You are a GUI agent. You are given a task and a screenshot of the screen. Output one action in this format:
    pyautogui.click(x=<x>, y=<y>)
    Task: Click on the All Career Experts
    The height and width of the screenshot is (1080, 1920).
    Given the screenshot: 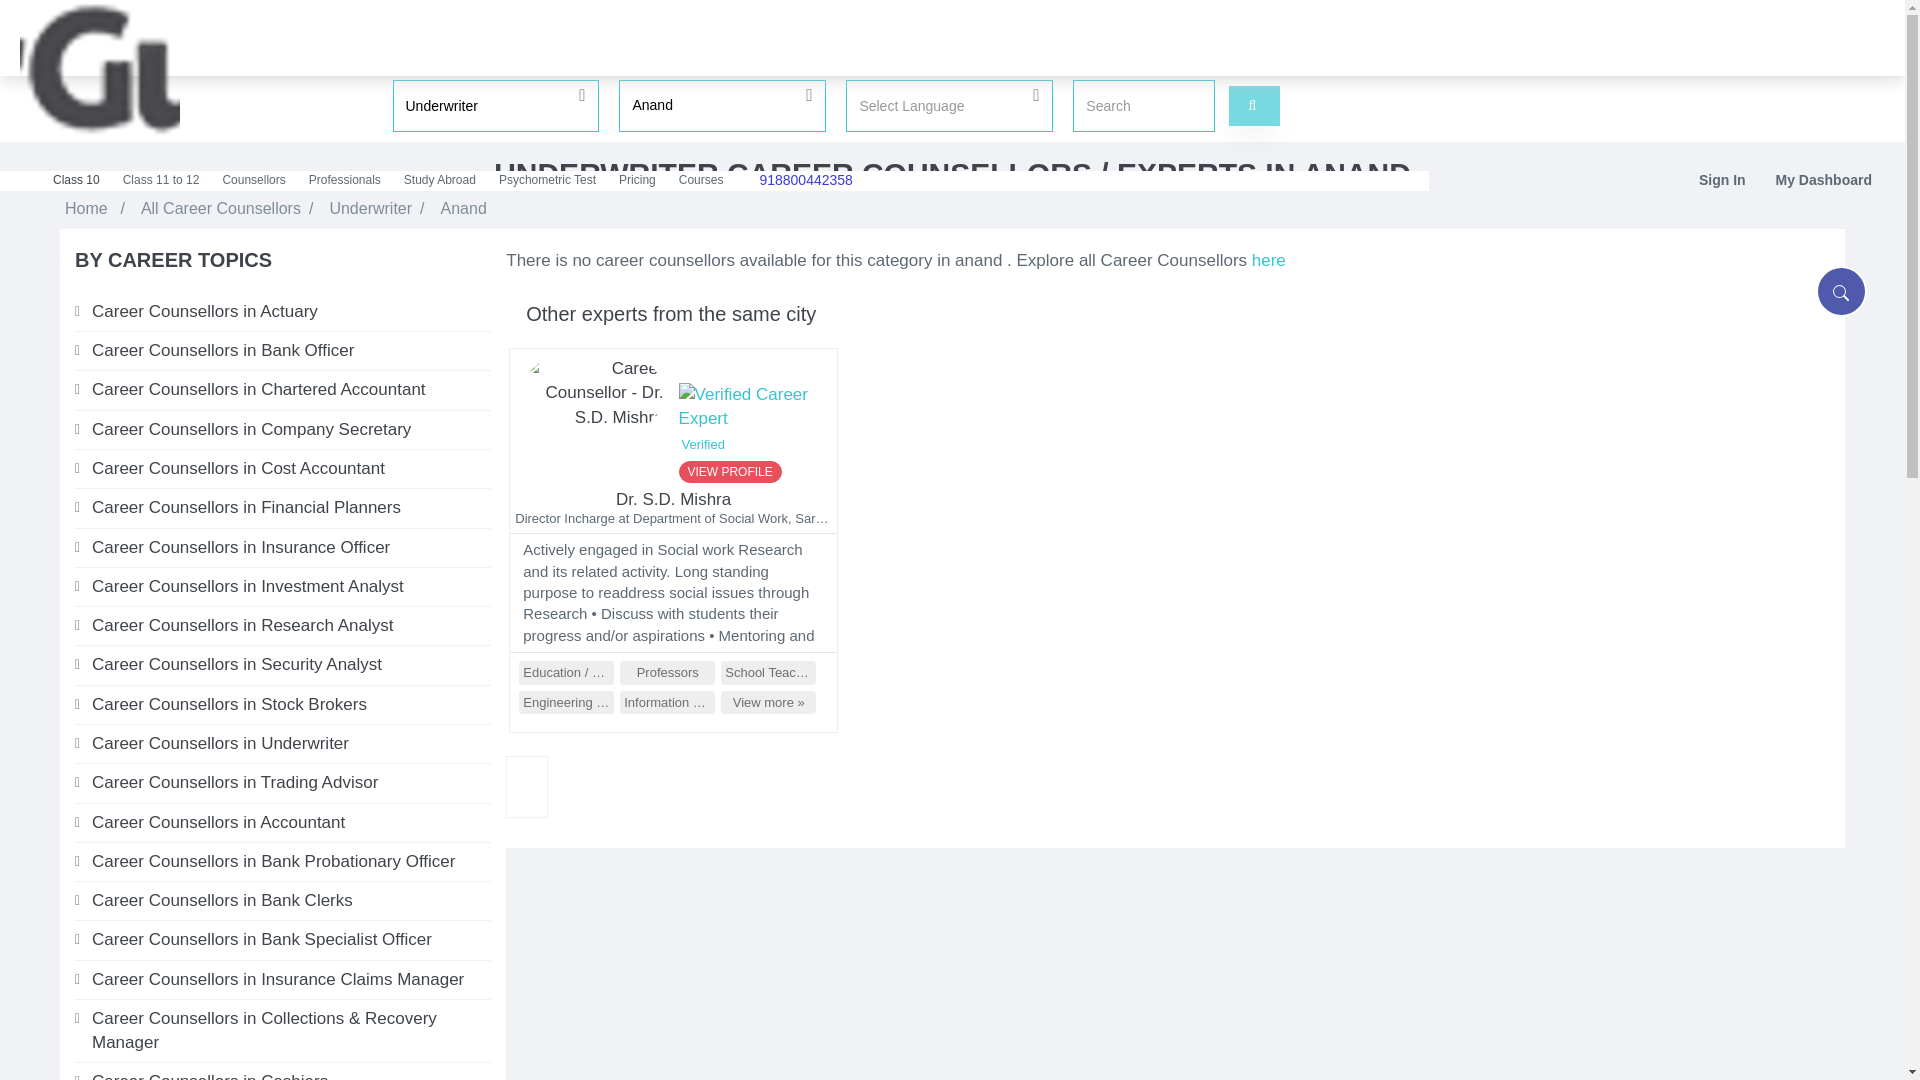 What is the action you would take?
    pyautogui.click(x=1268, y=260)
    